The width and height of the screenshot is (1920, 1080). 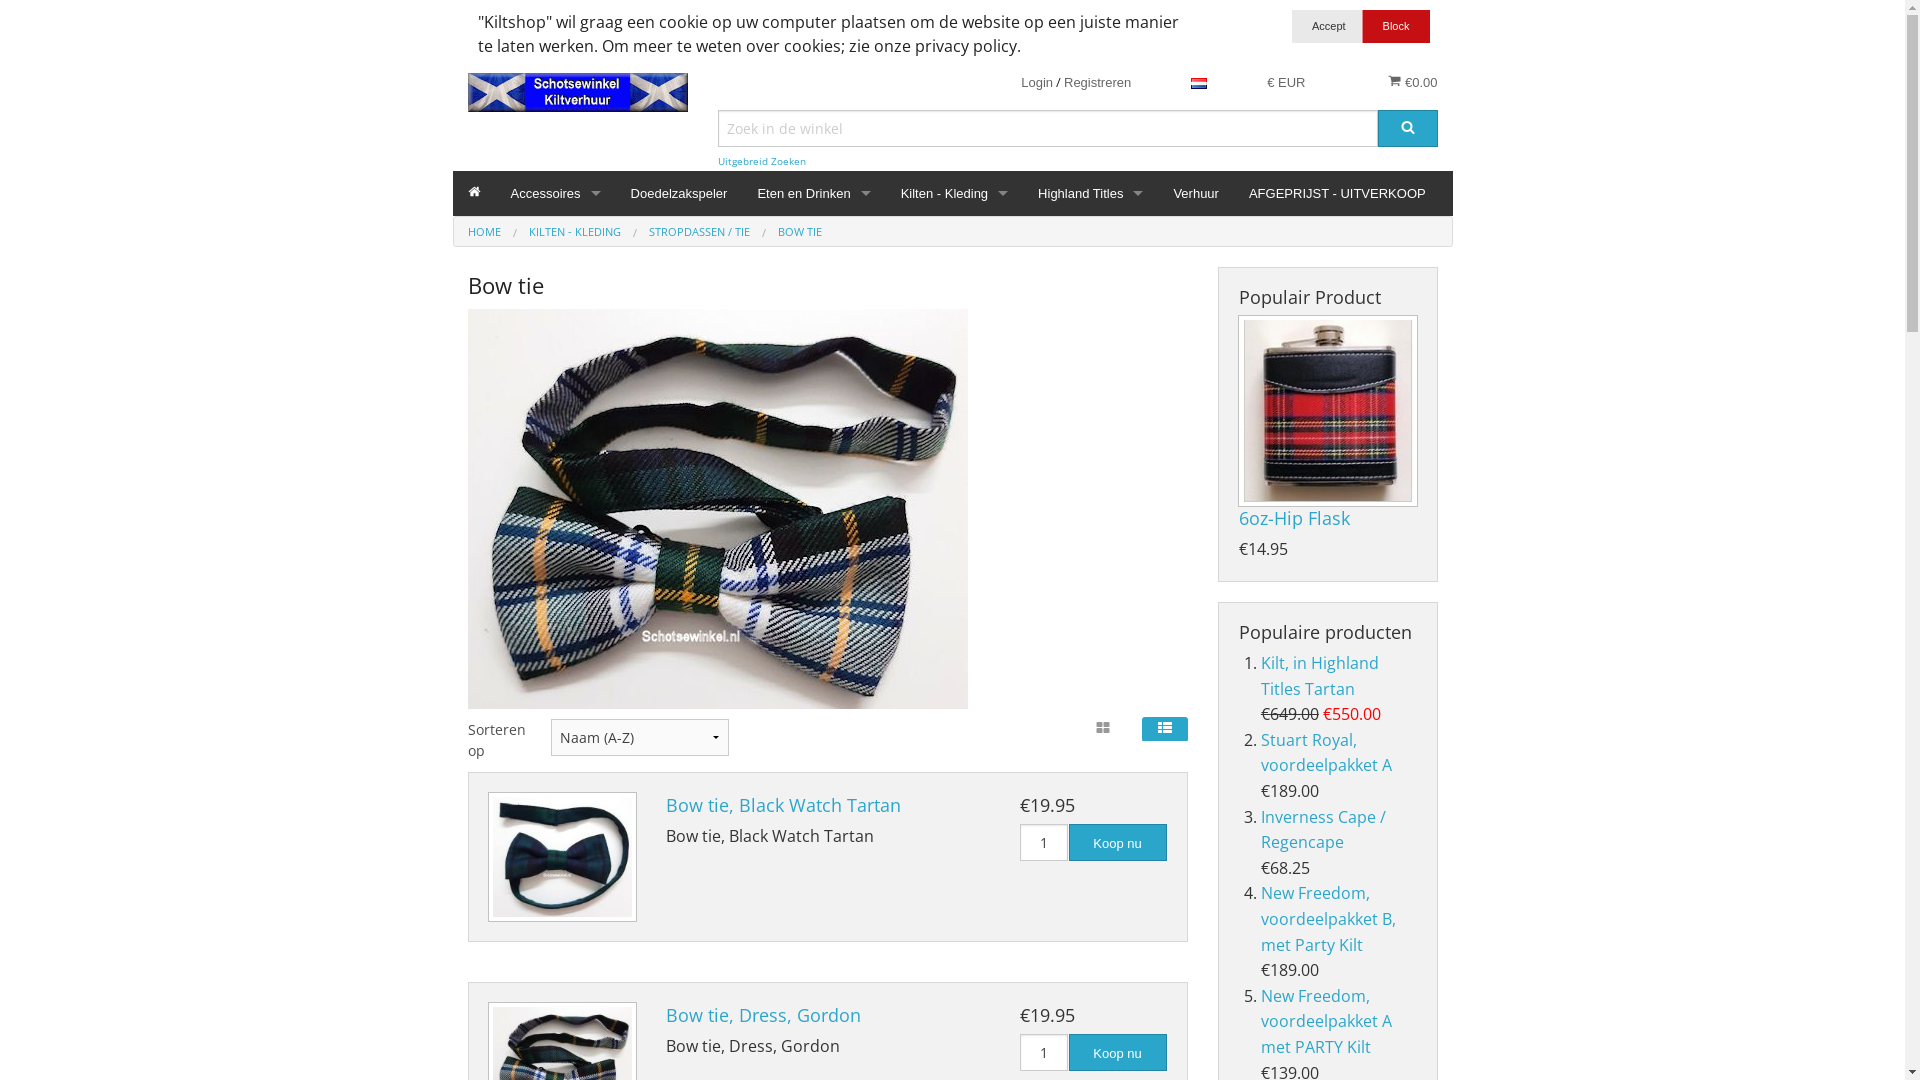 What do you see at coordinates (814, 308) in the screenshot?
I see `IRN-BRU` at bounding box center [814, 308].